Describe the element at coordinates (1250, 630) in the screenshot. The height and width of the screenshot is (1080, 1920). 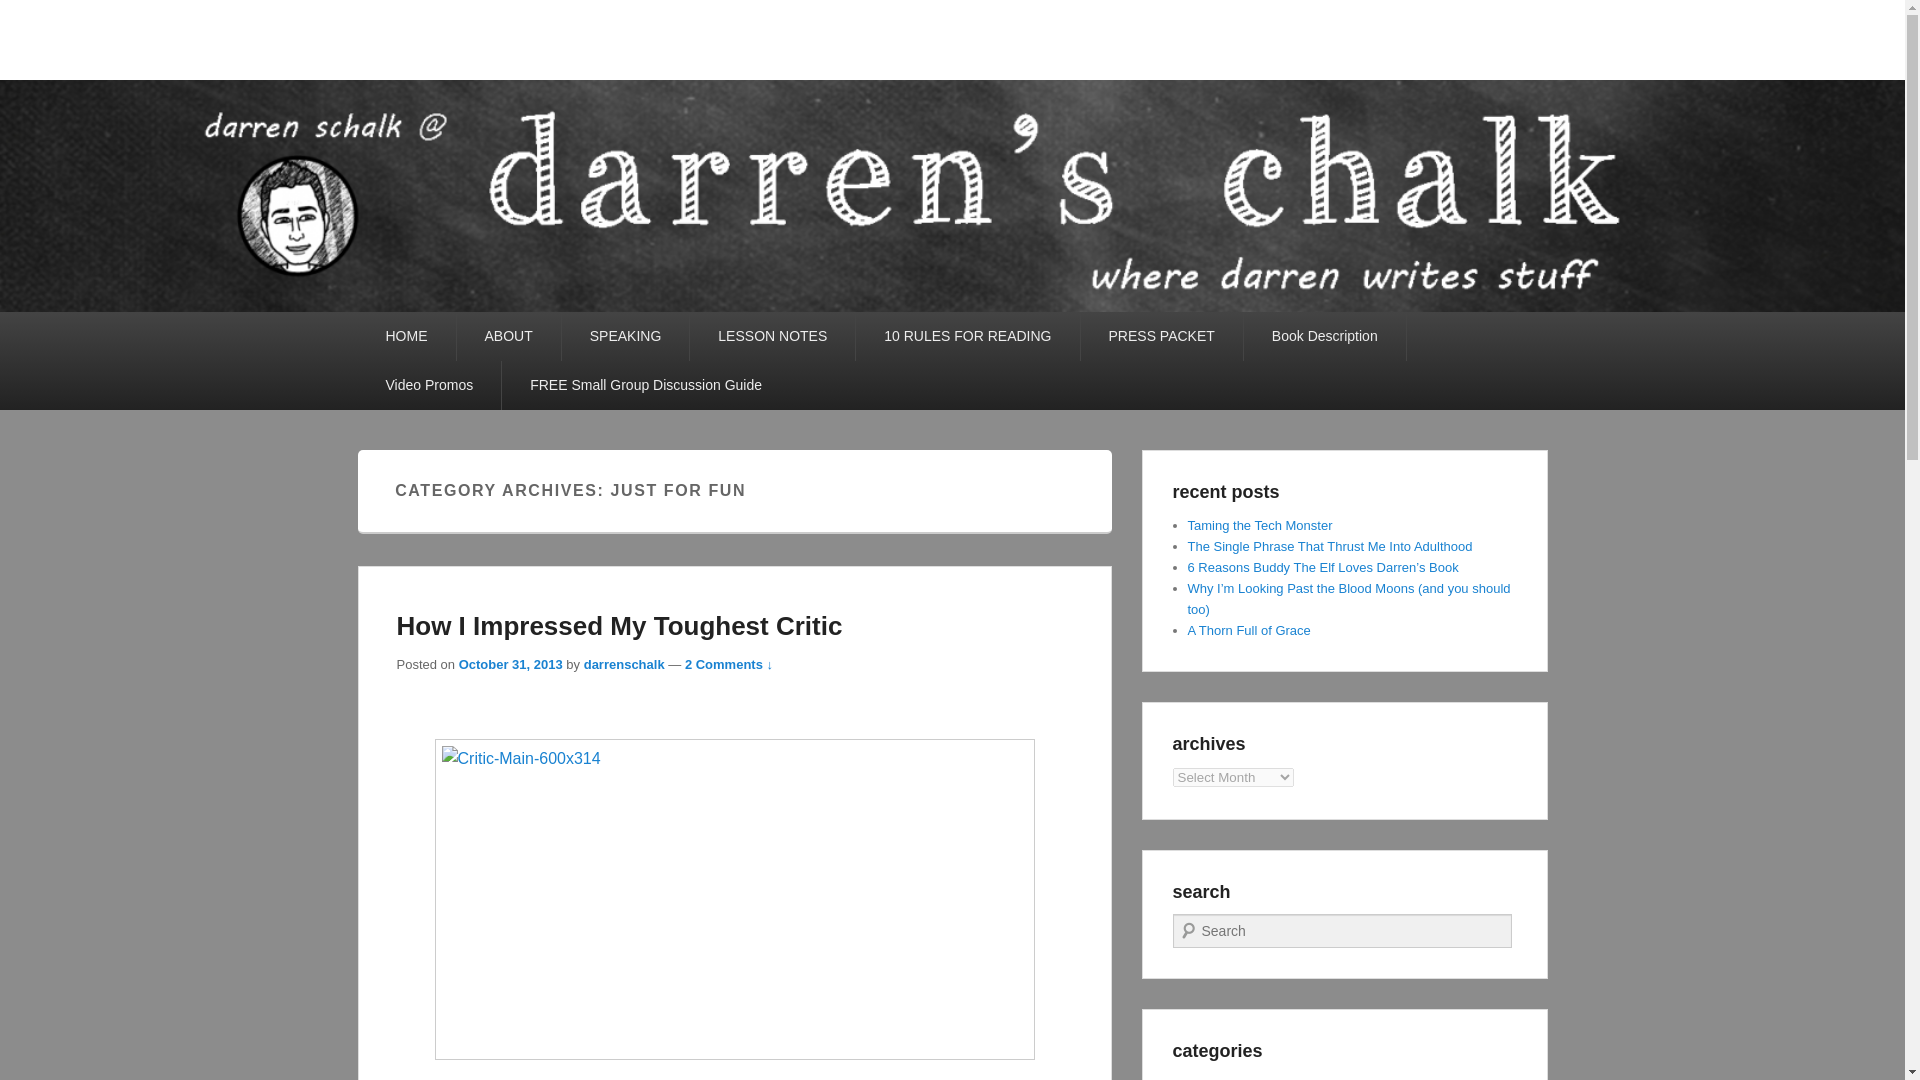
I see `A Thorn Full of Grace` at that location.